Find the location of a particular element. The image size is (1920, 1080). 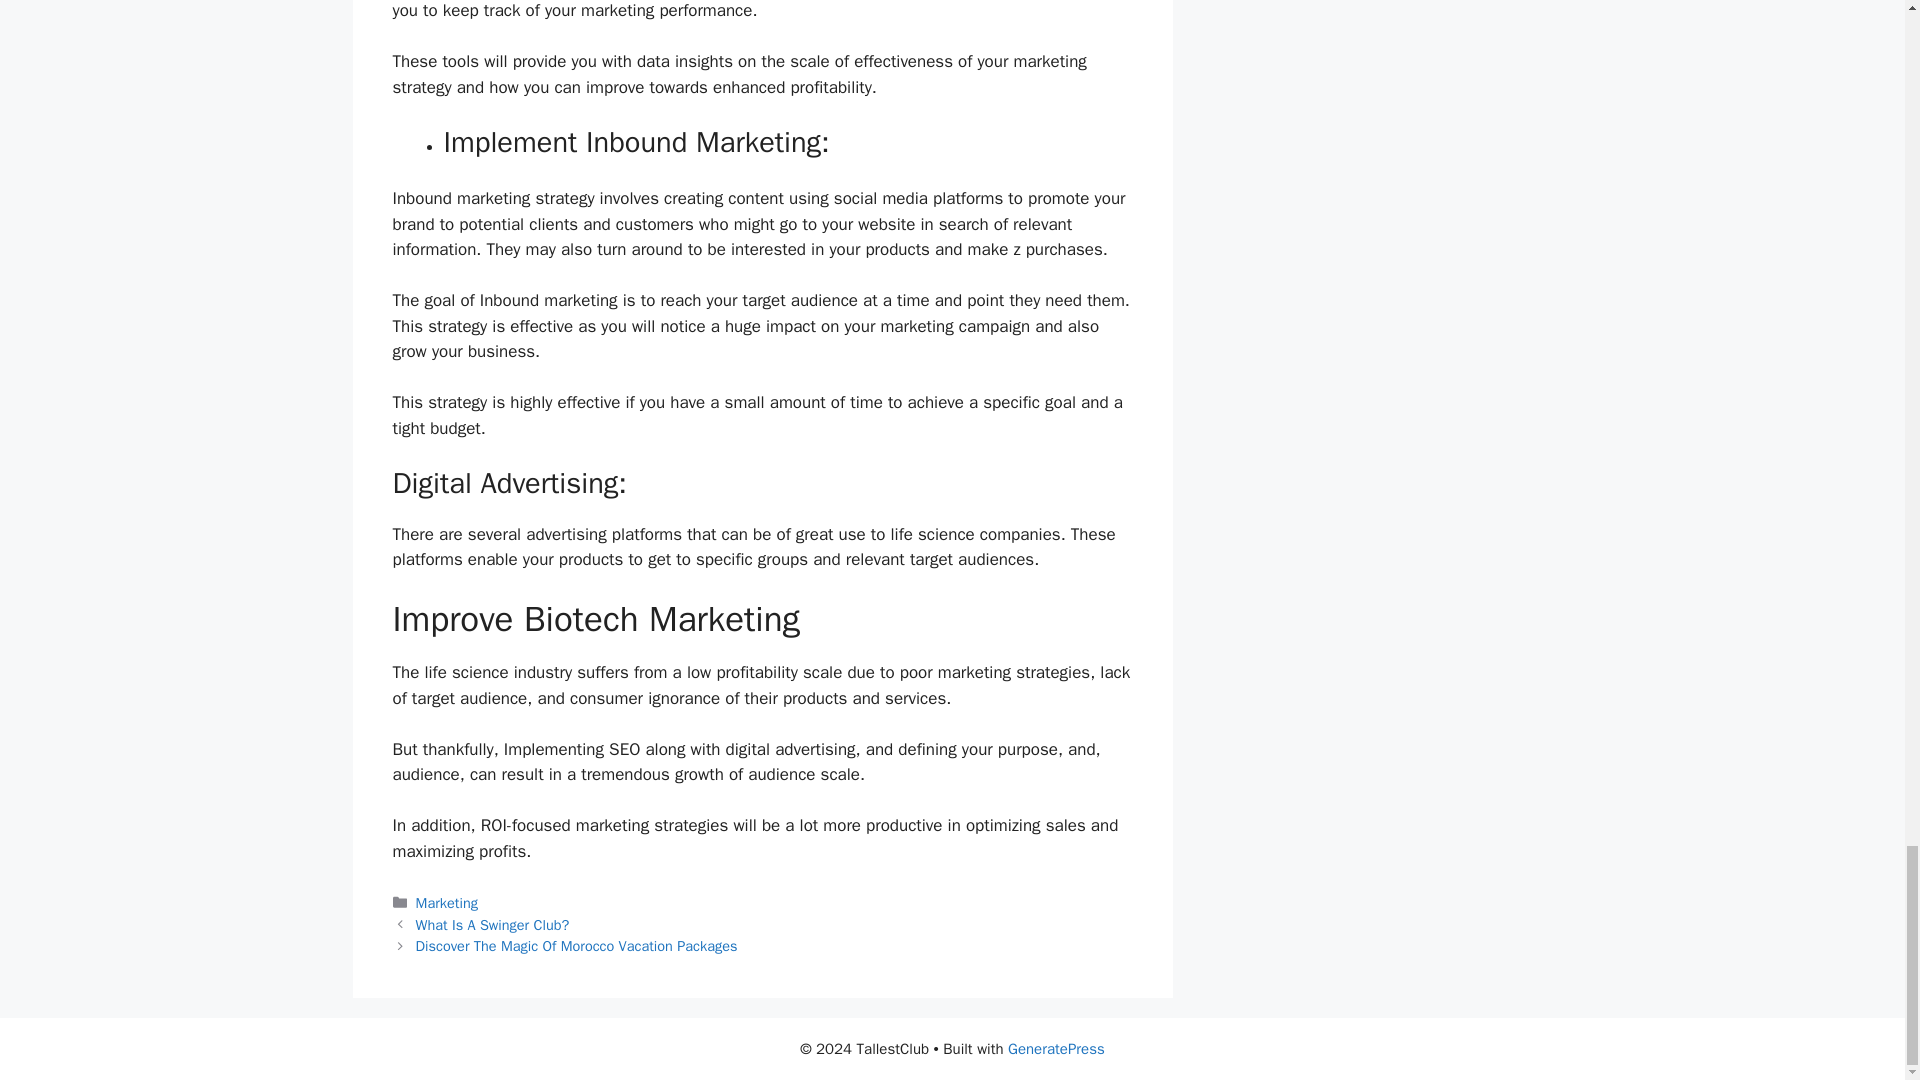

Marketing is located at coordinates (447, 902).